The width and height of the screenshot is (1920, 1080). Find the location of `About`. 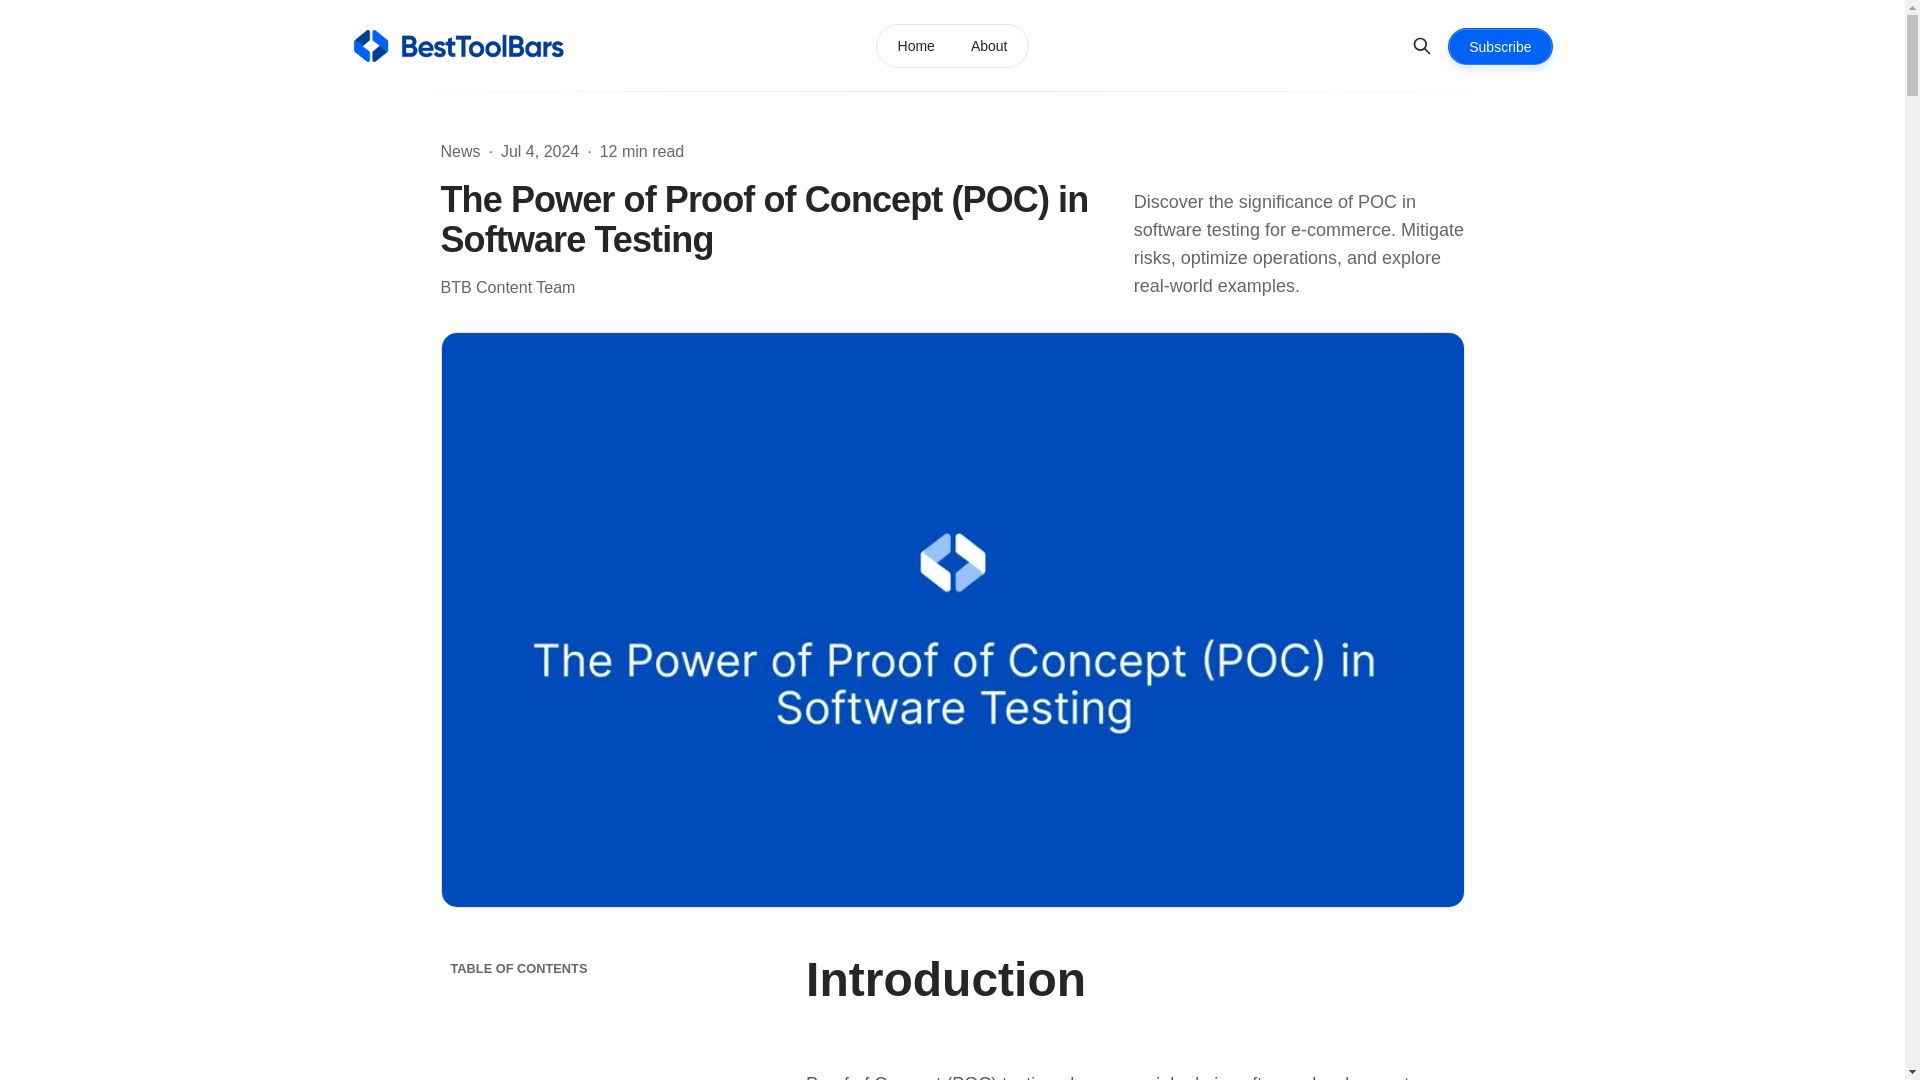

About is located at coordinates (988, 46).